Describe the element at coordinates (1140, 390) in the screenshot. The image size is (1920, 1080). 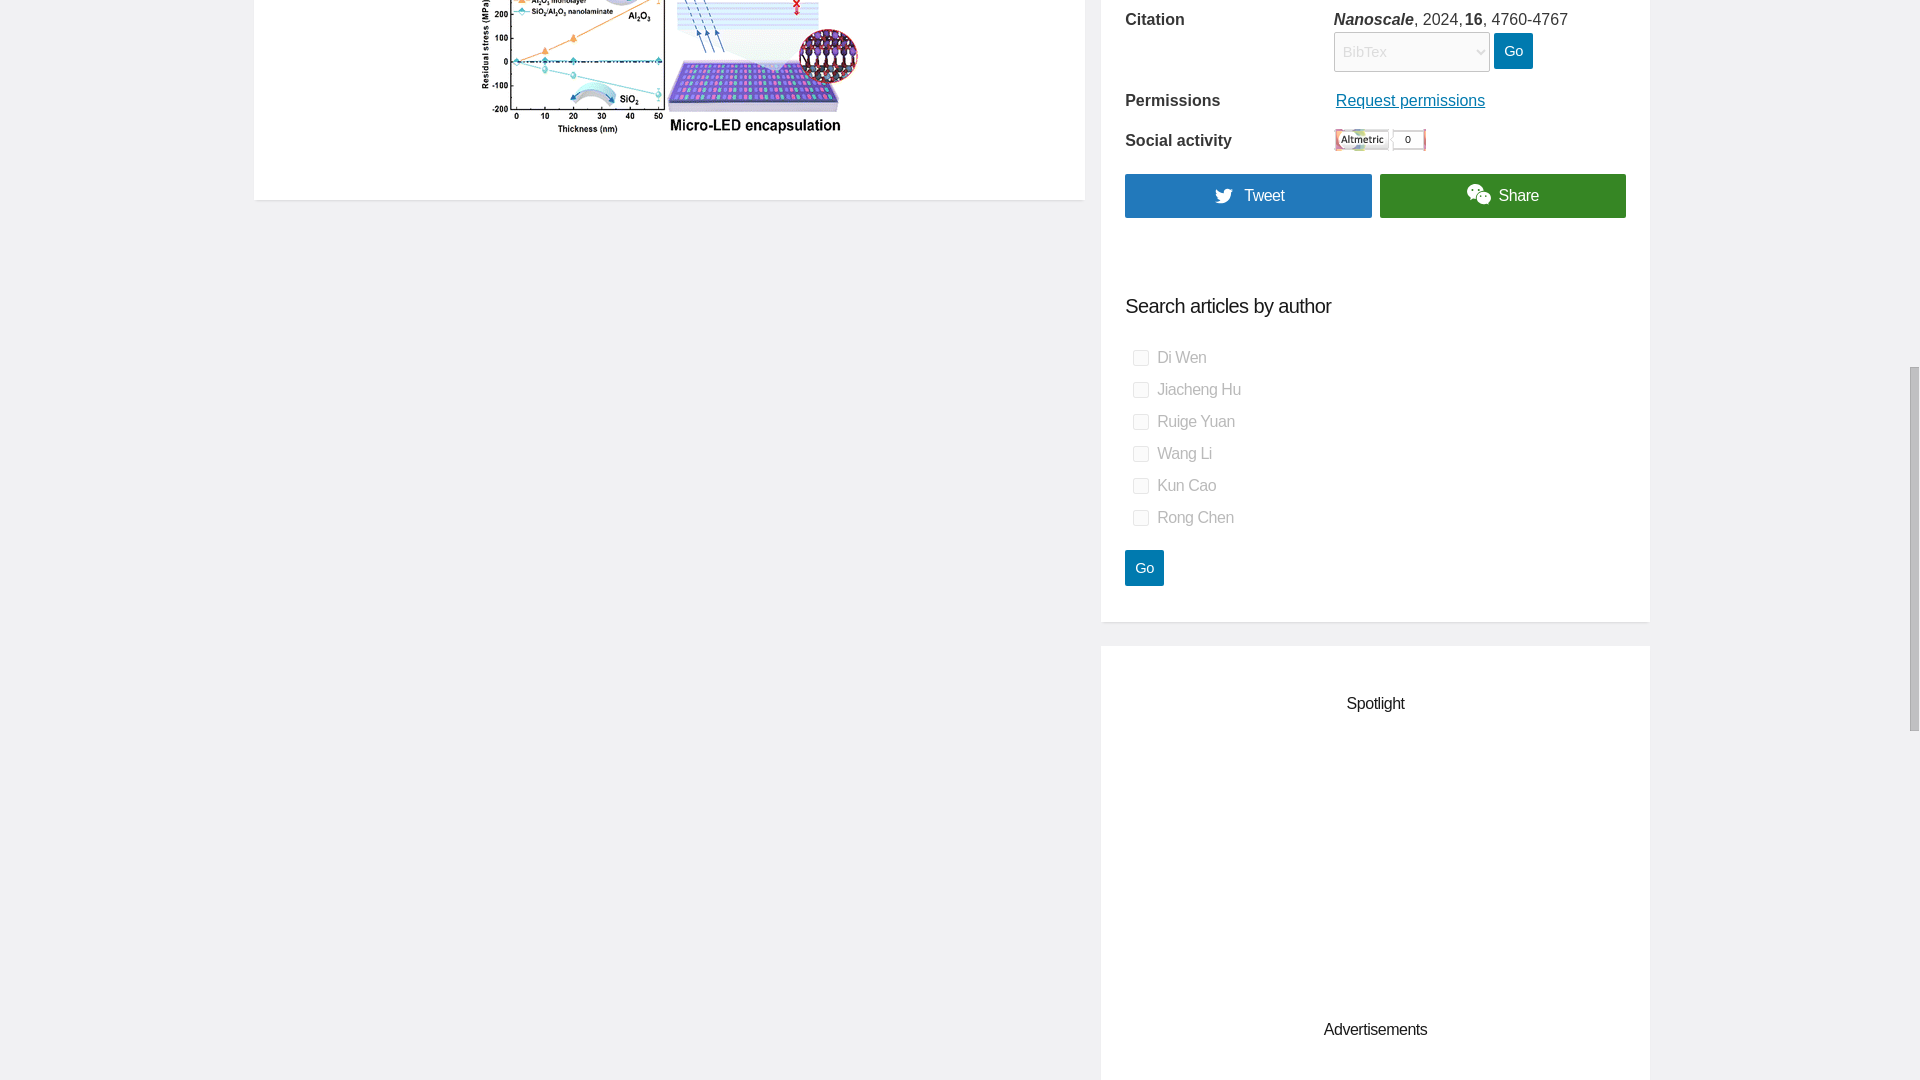
I see `on` at that location.